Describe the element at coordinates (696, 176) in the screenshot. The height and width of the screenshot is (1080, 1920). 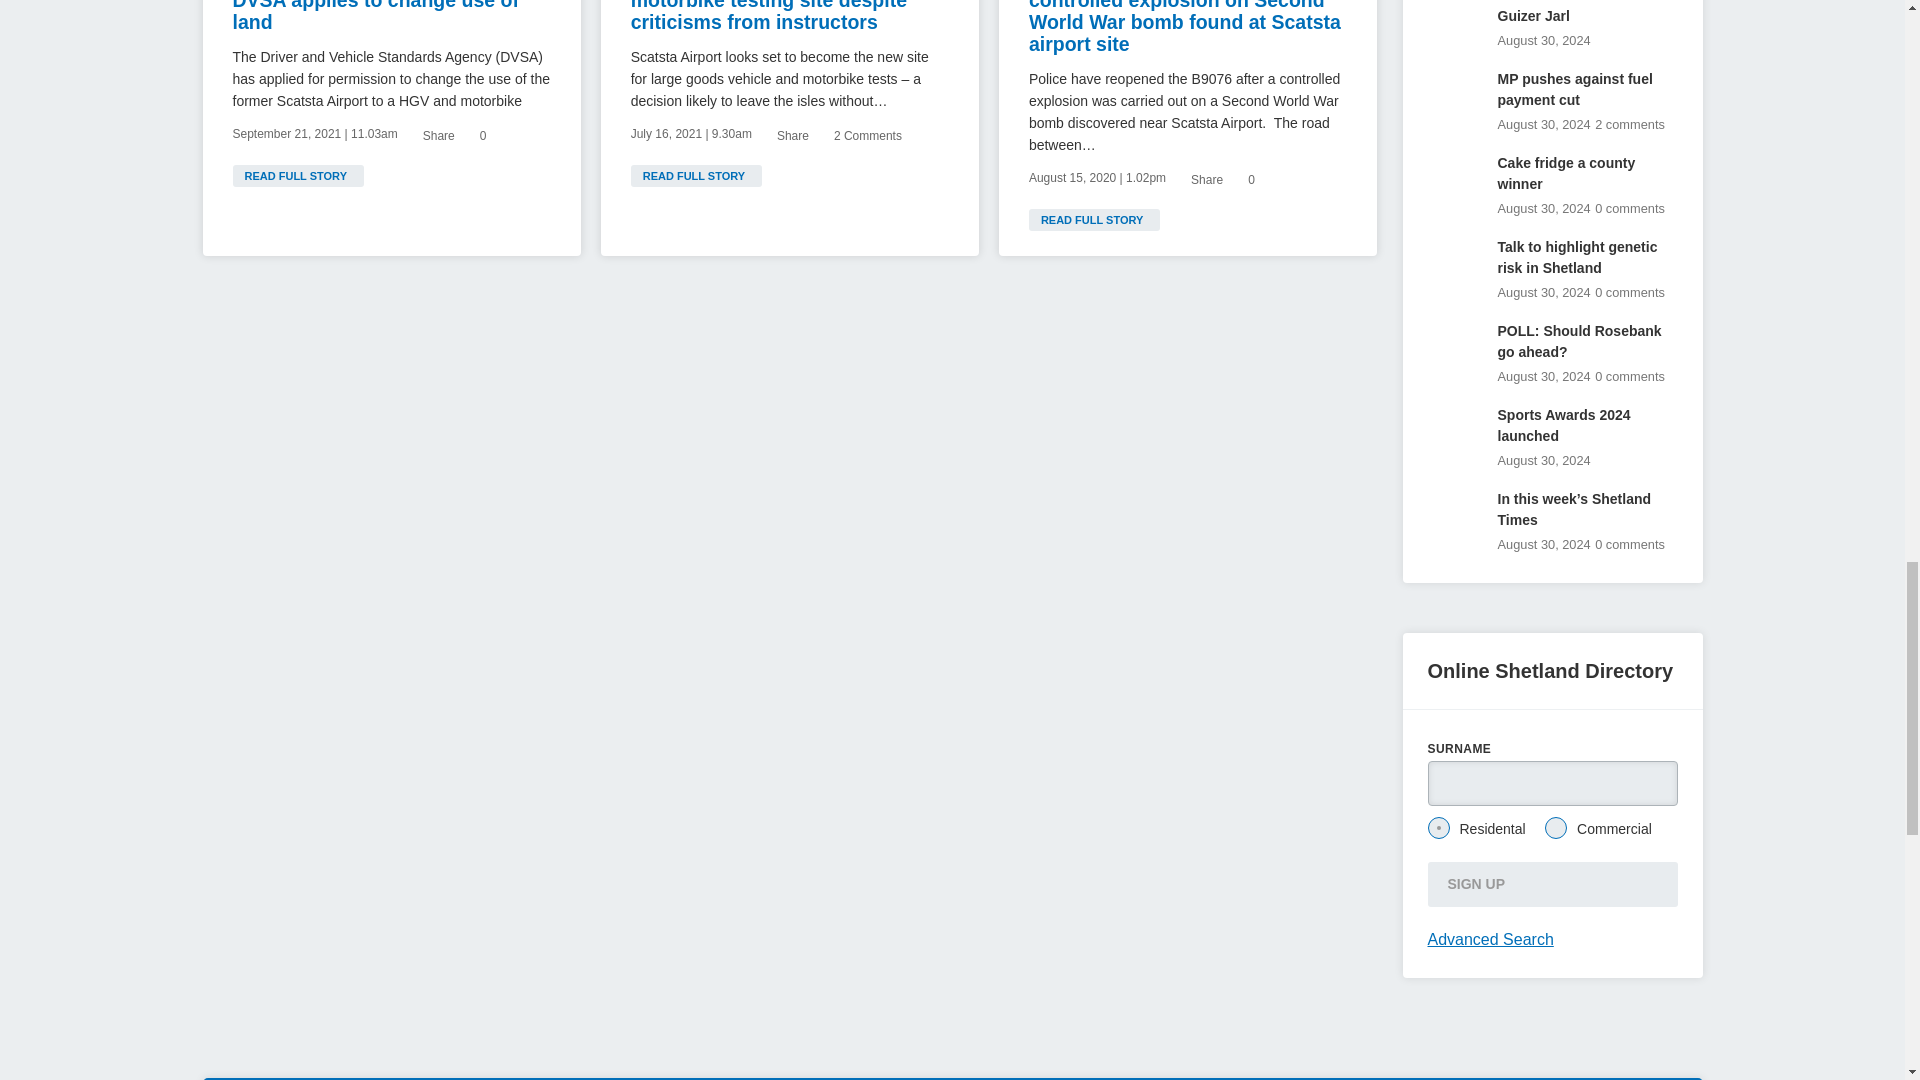
I see `READ FULL STORY` at that location.